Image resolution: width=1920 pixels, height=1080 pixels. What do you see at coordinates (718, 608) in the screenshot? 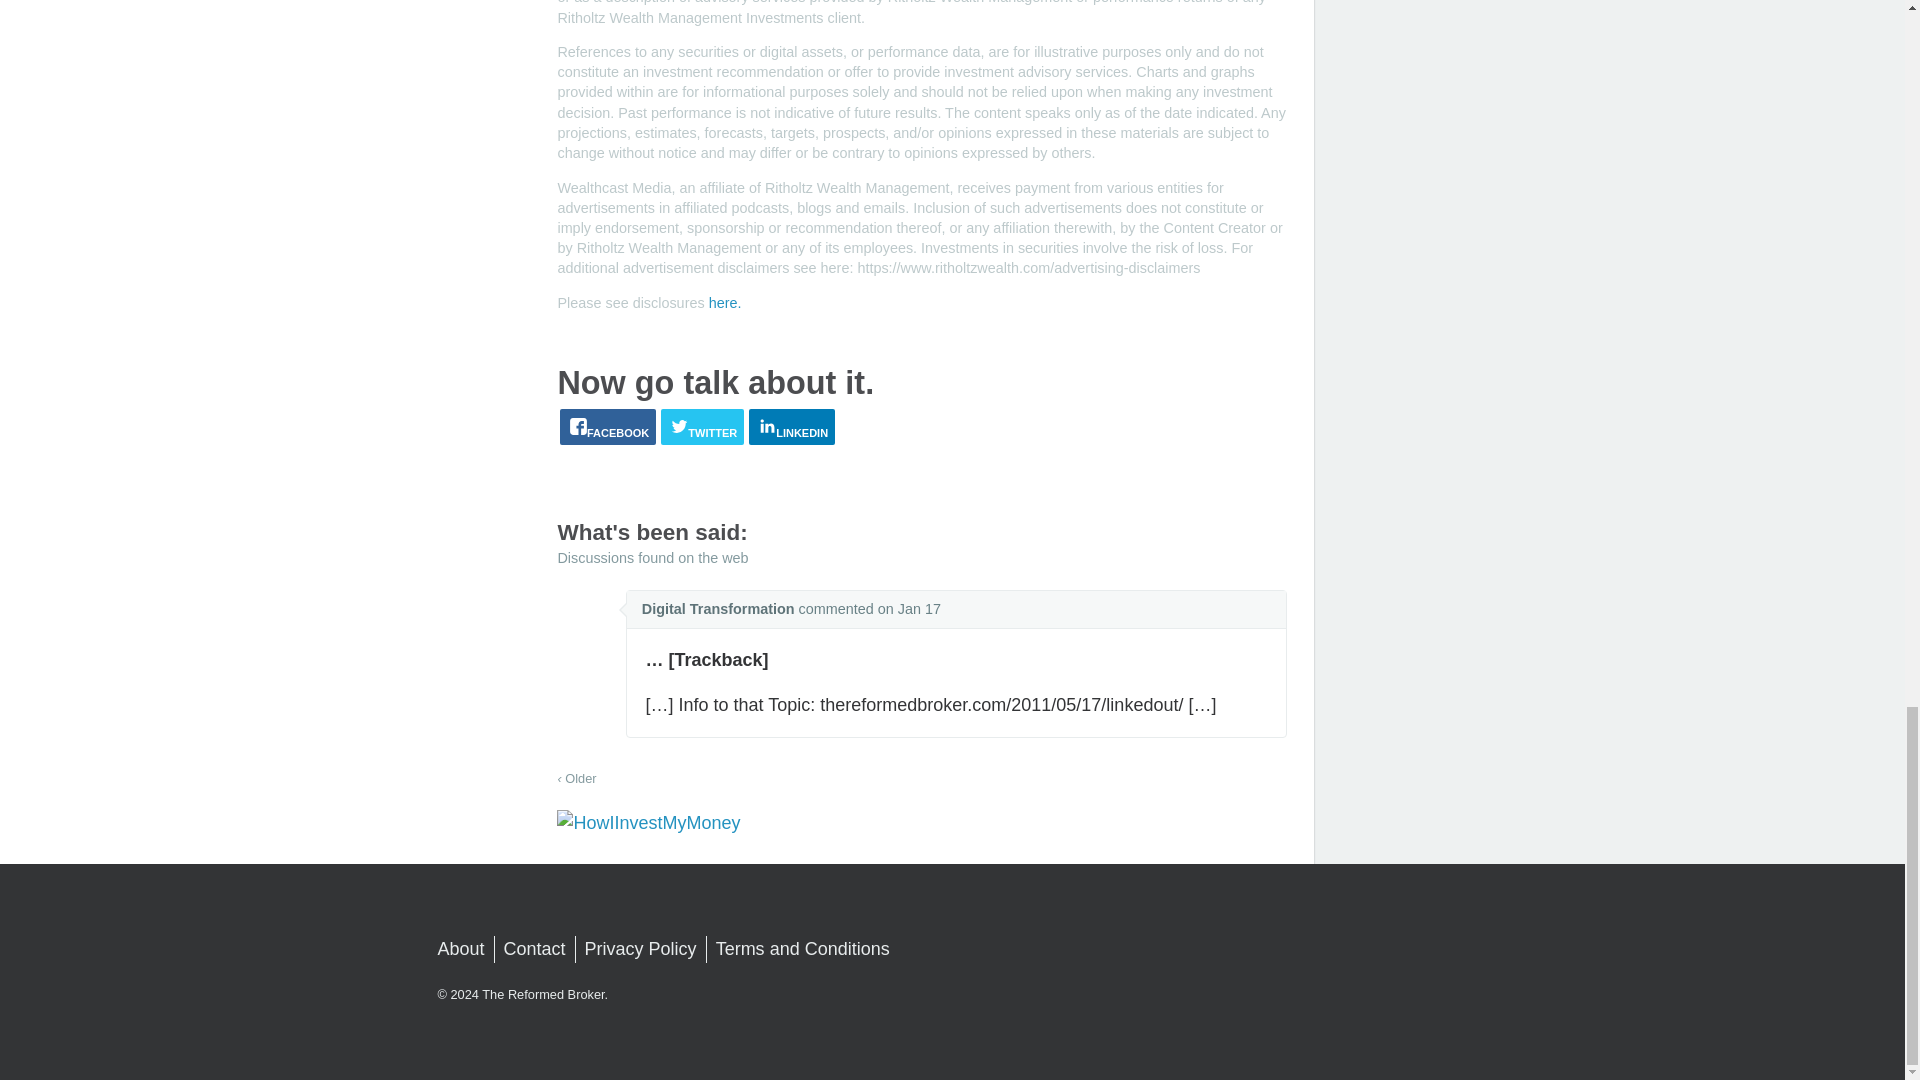
I see `Digital Transformation` at bounding box center [718, 608].